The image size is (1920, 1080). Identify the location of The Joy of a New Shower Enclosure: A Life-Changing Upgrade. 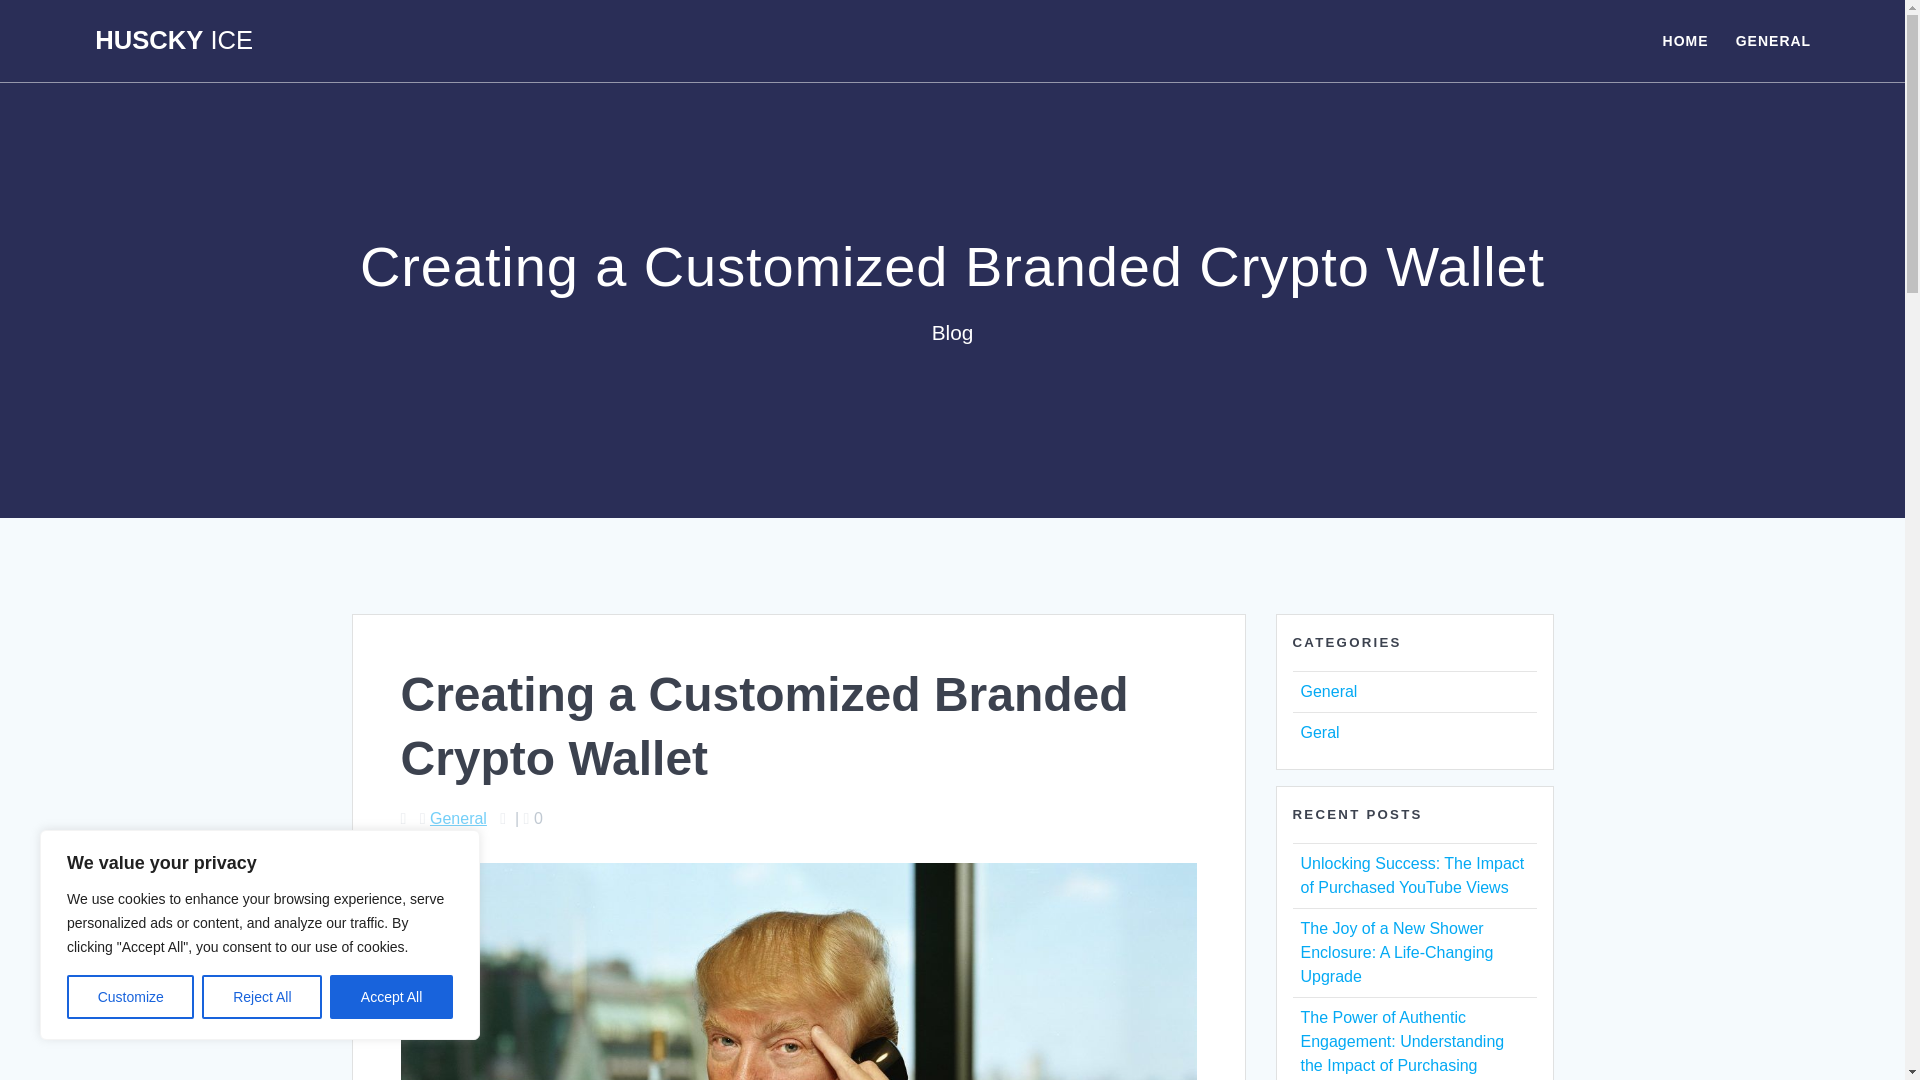
(1396, 952).